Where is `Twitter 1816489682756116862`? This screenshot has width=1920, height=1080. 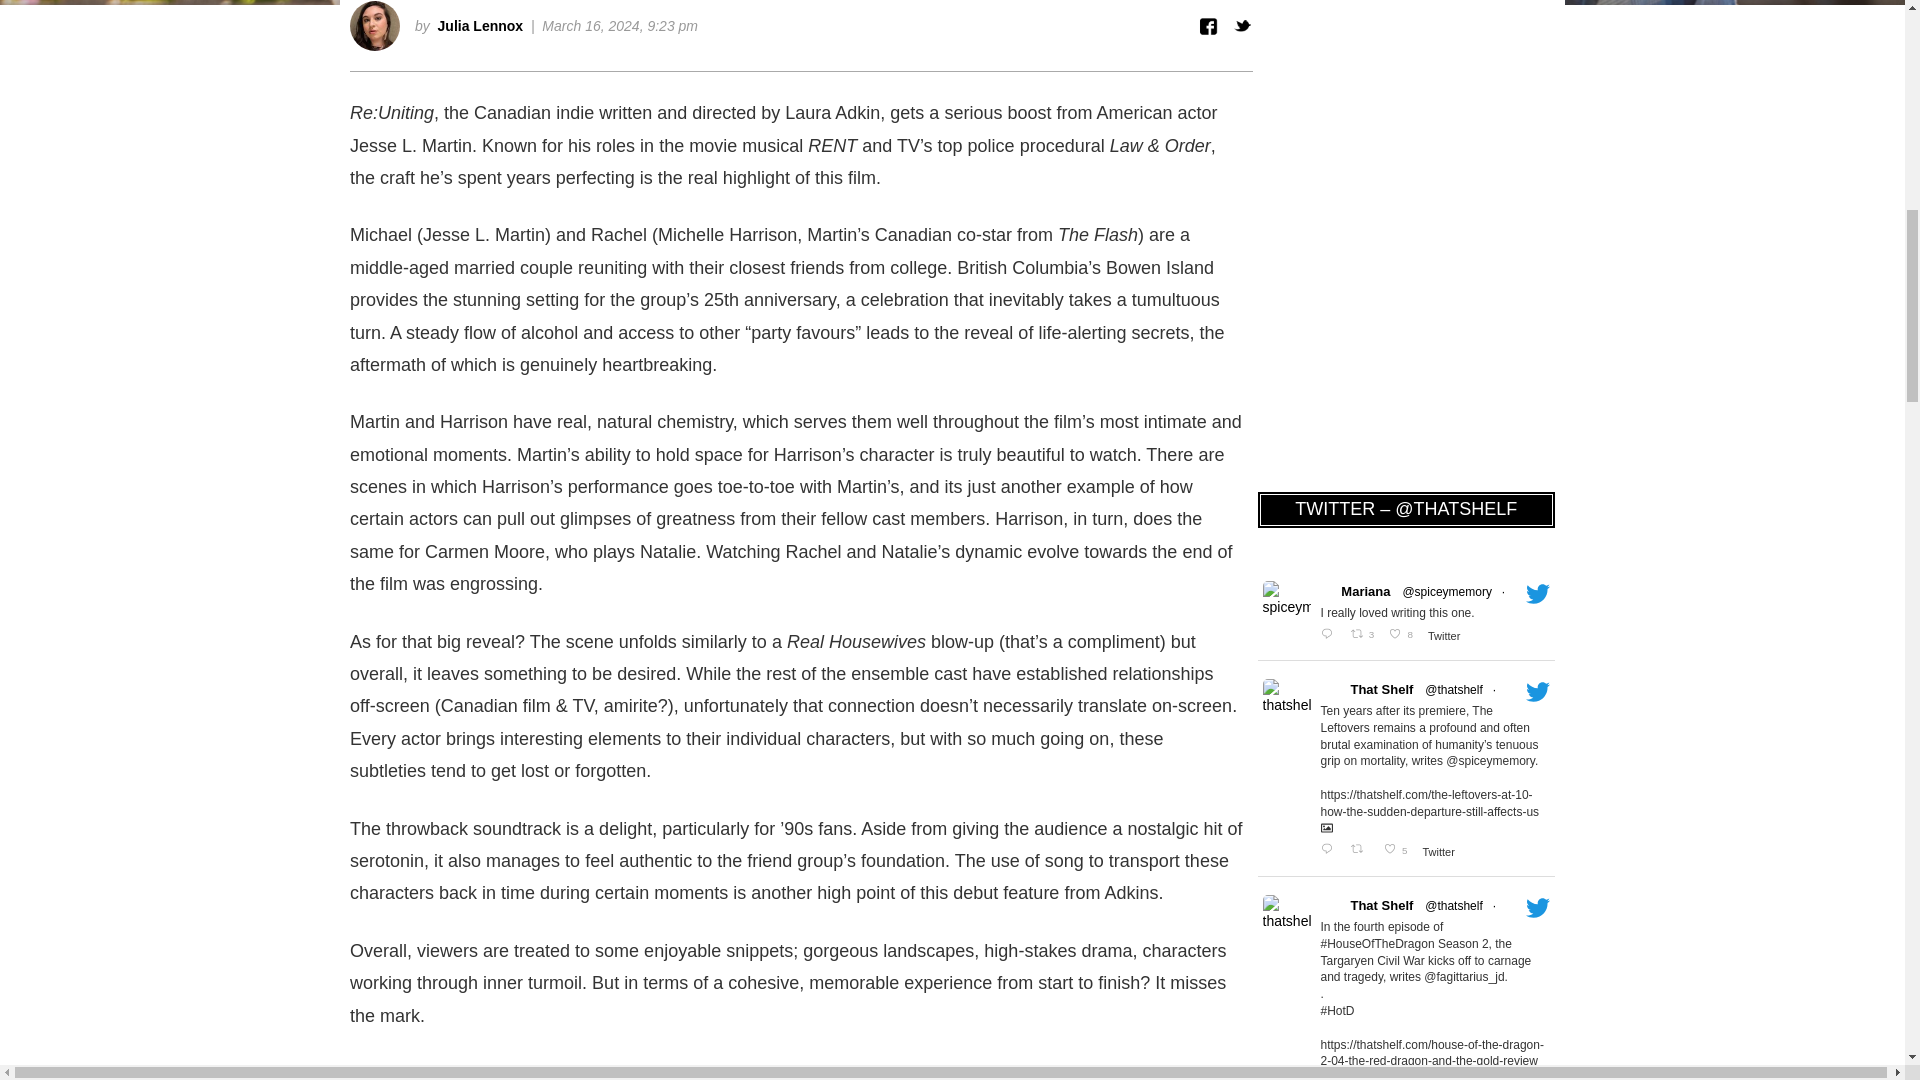
Twitter 1816489682756116862 is located at coordinates (1330, 635).